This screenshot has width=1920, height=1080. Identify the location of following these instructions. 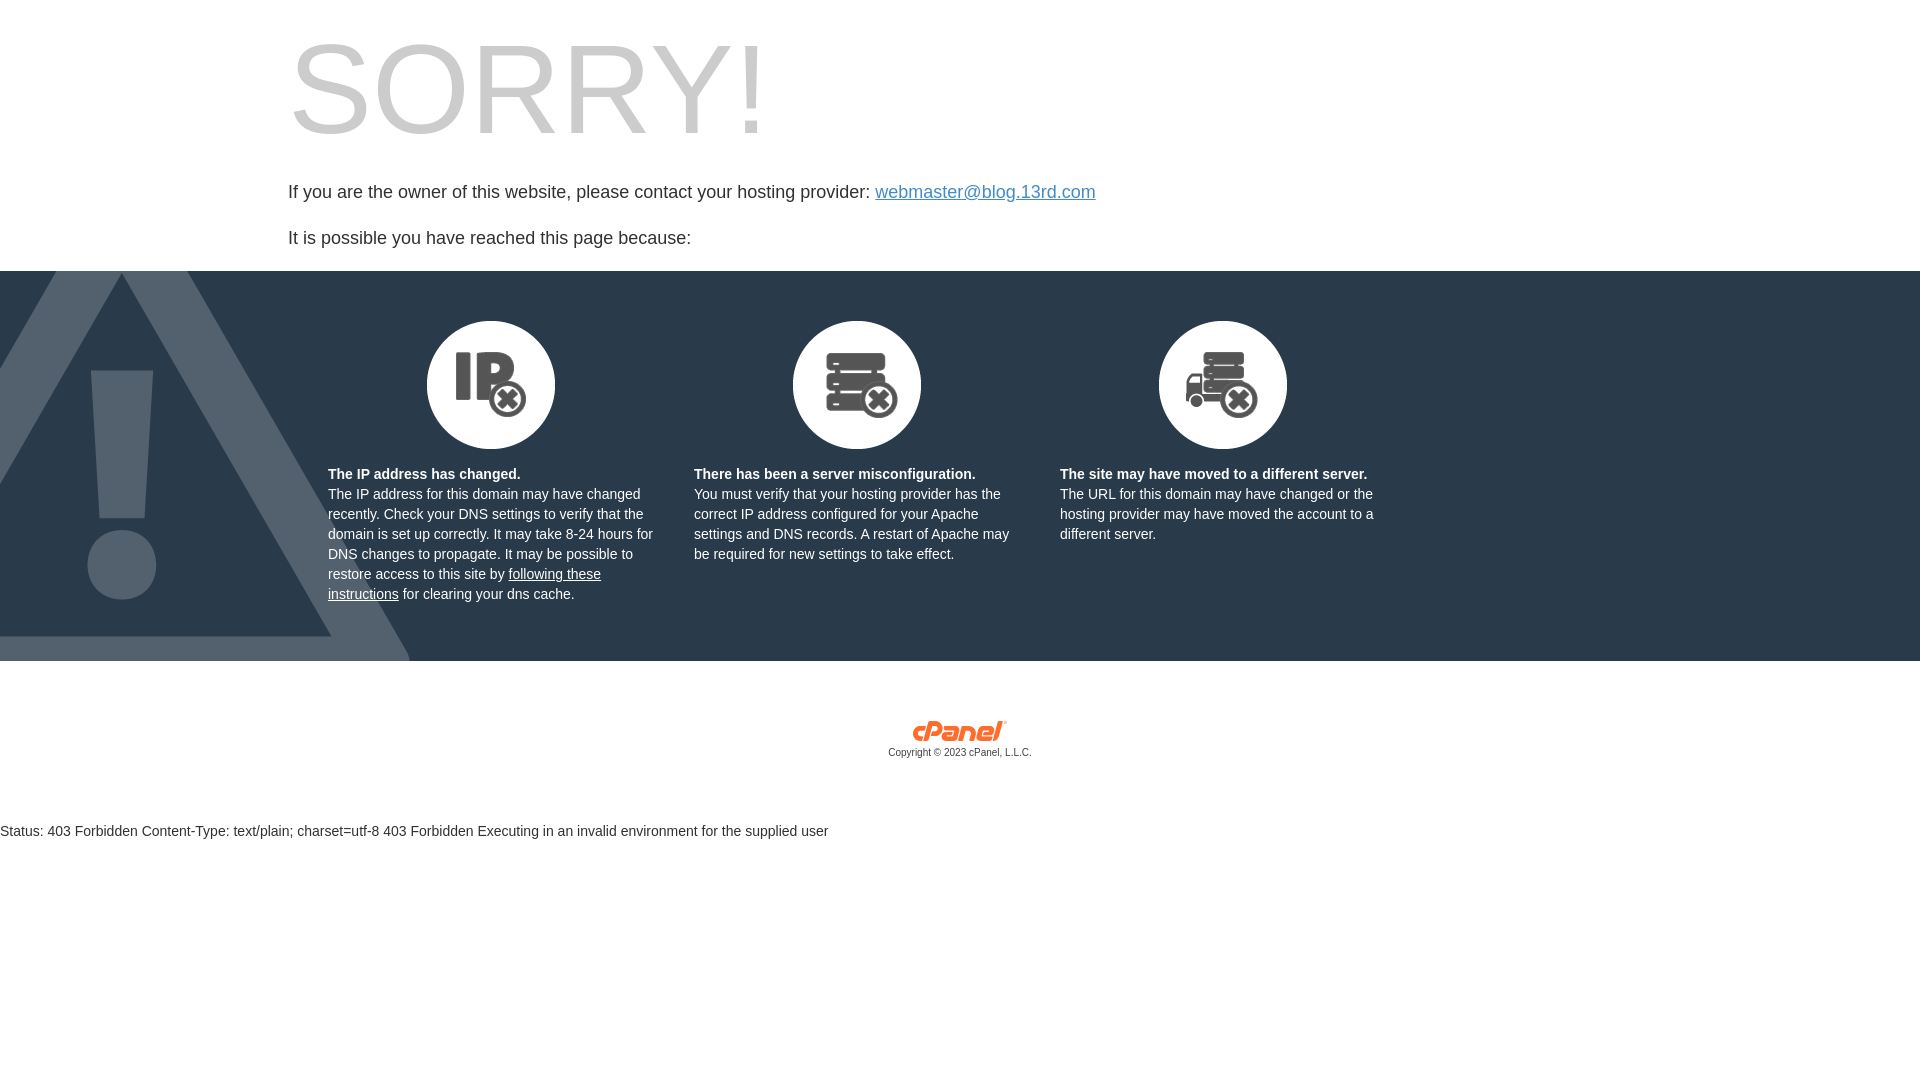
(464, 584).